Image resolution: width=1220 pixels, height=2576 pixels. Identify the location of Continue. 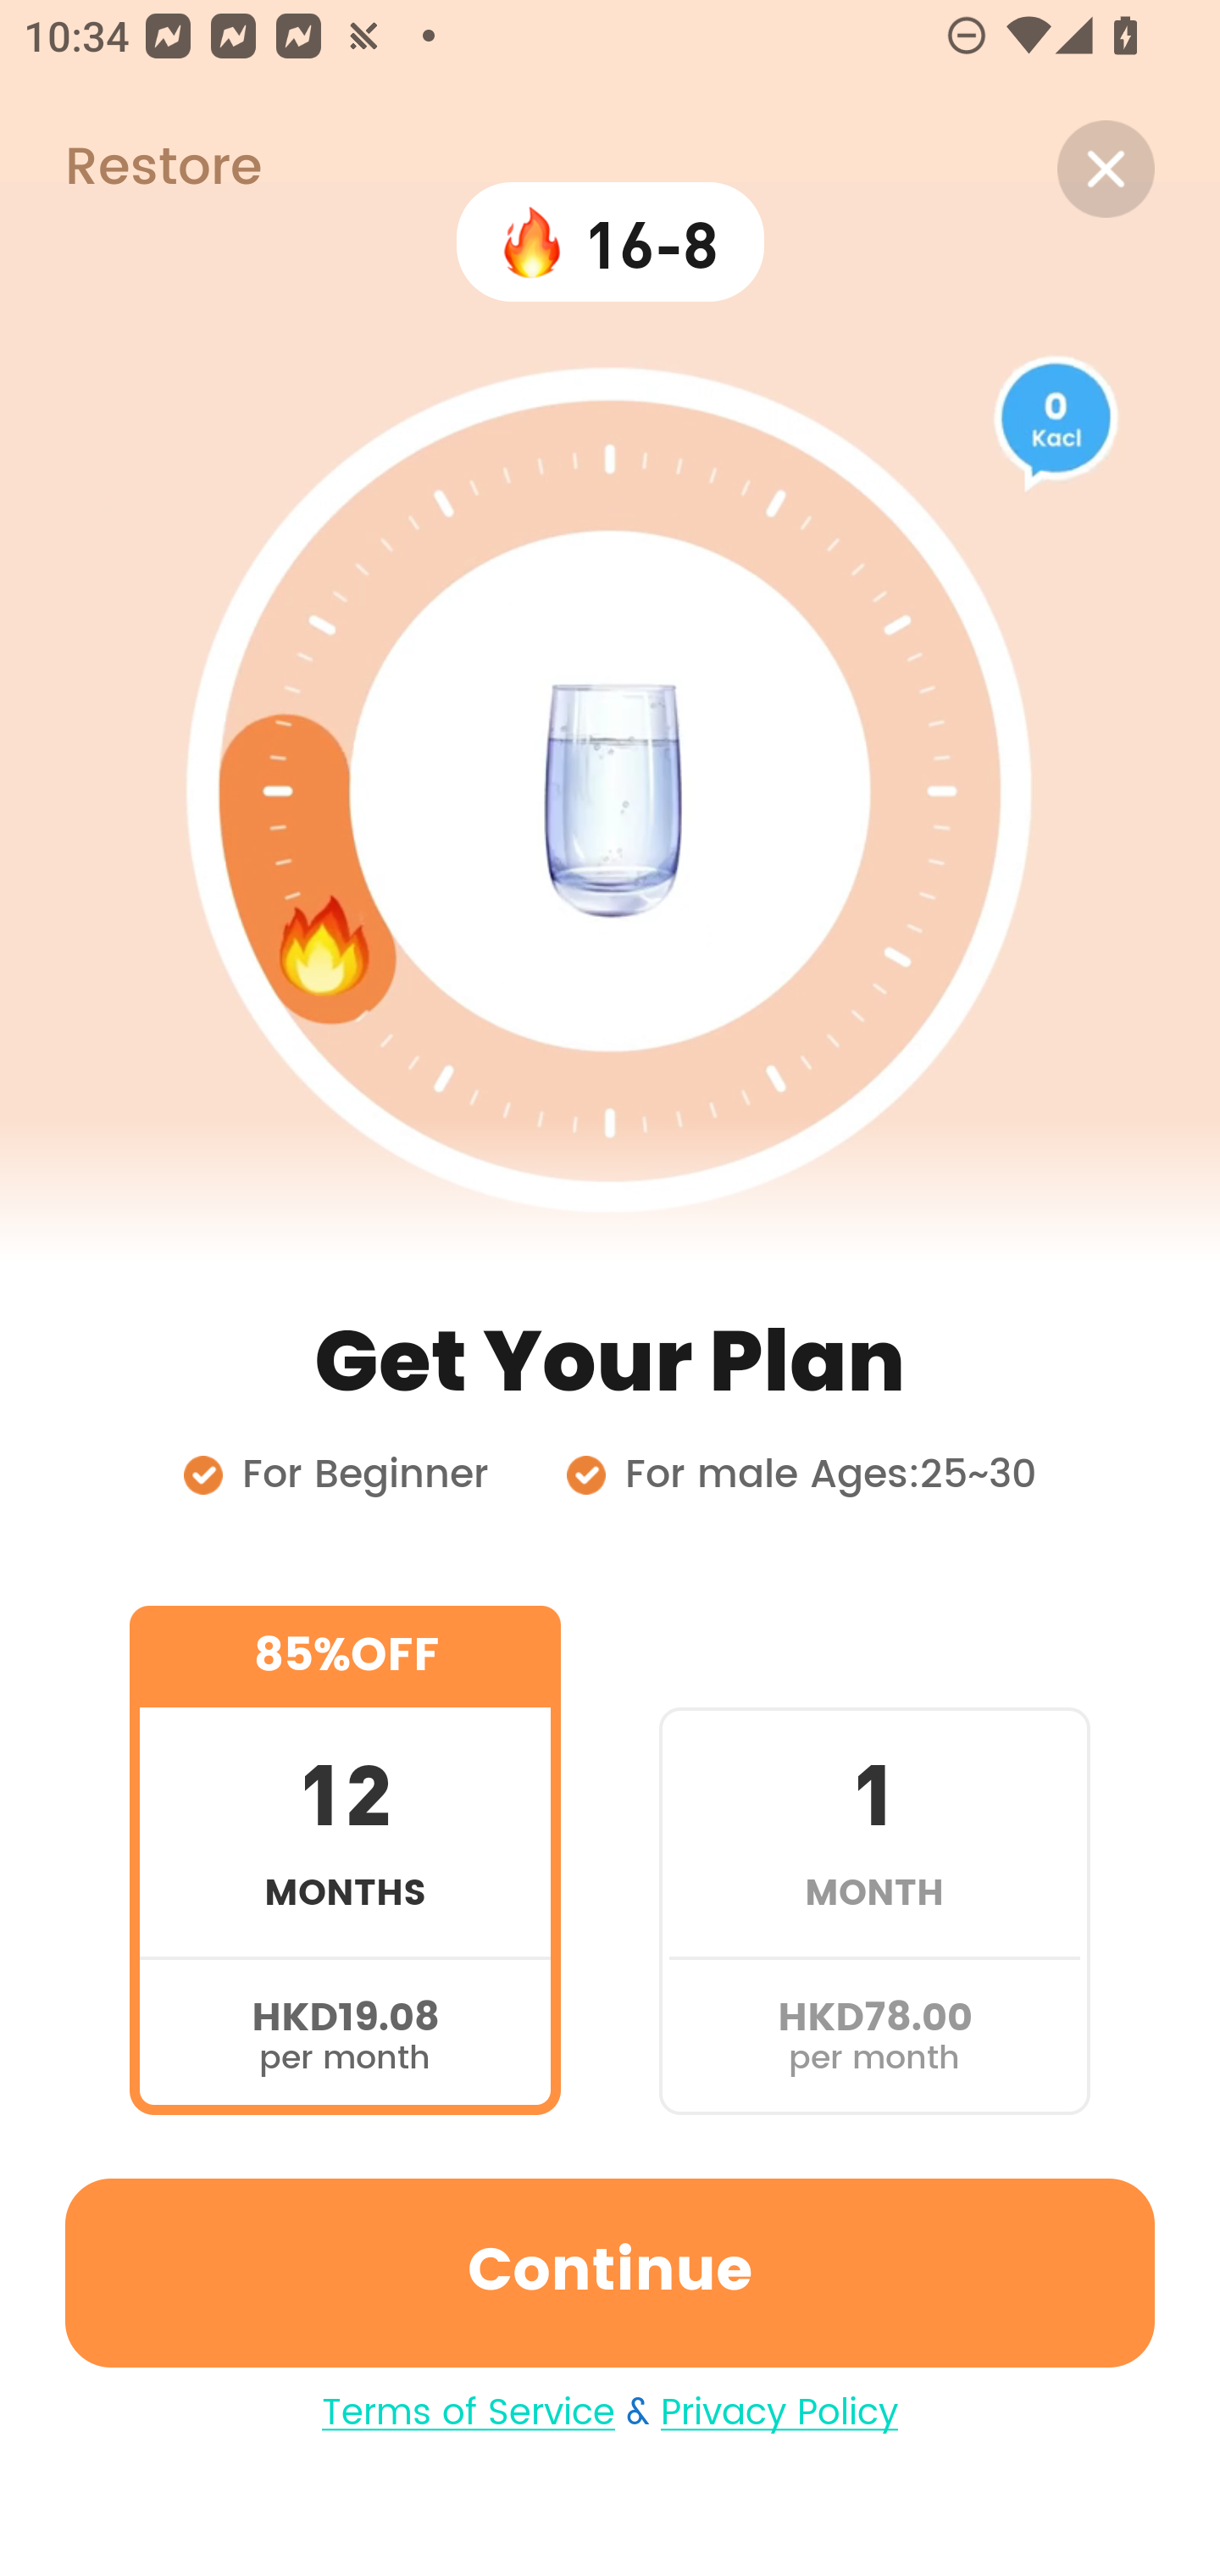
(610, 2273).